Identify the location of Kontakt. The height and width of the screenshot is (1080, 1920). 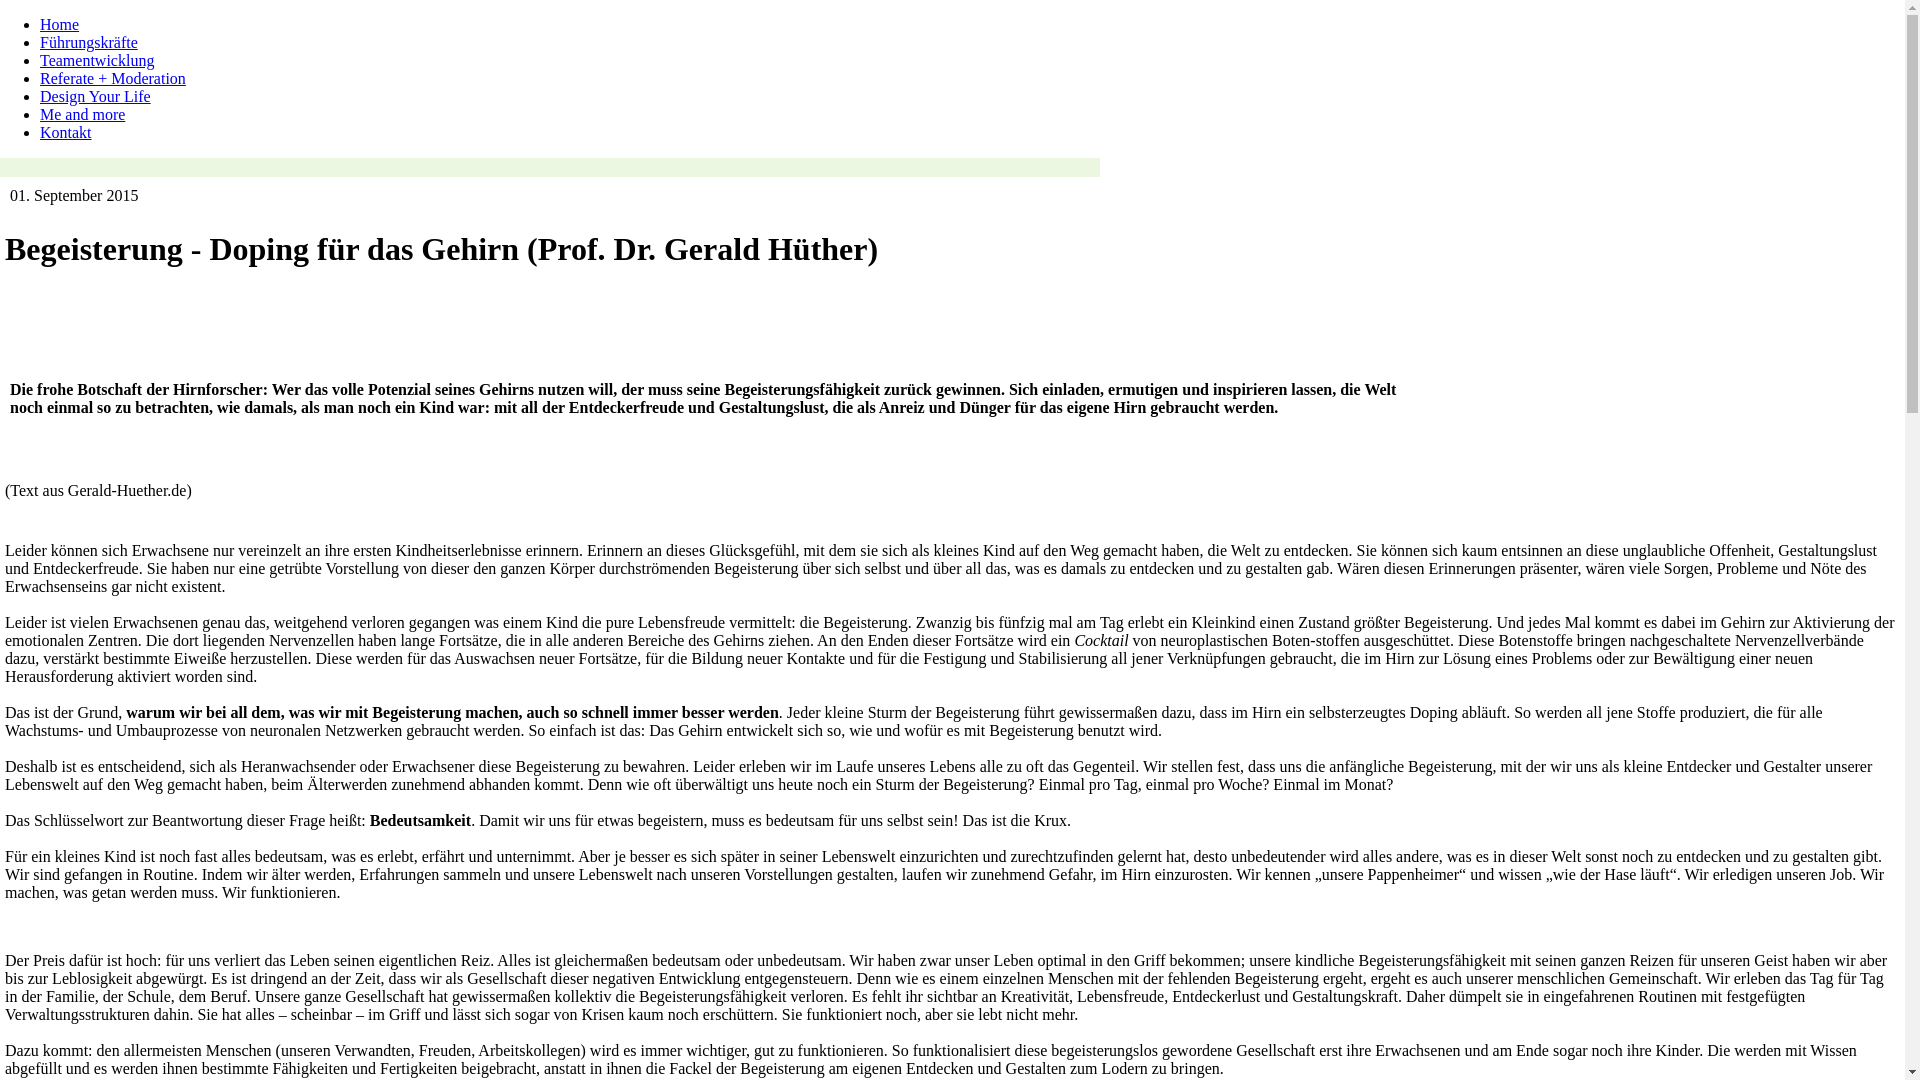
(66, 132).